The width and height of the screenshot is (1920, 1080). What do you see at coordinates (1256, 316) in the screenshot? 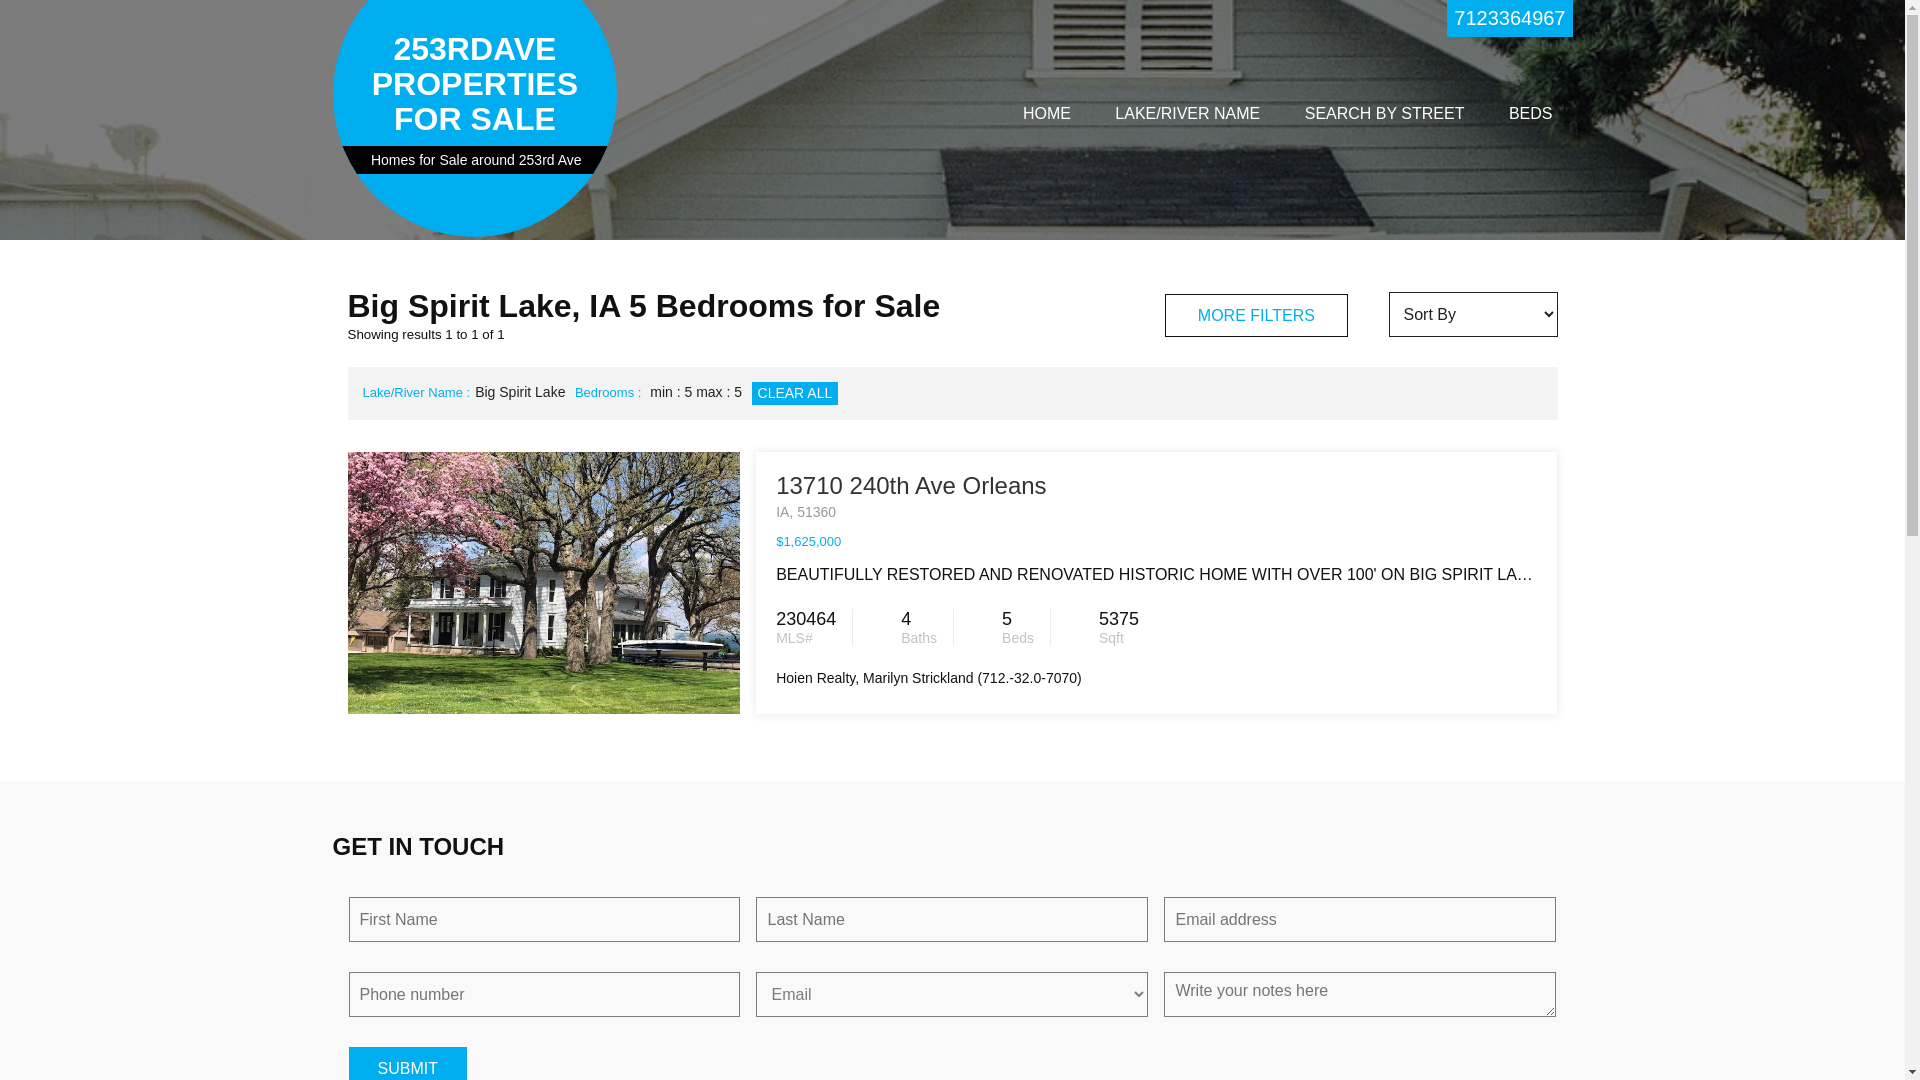
I see `MORE FILTERS` at bounding box center [1256, 316].